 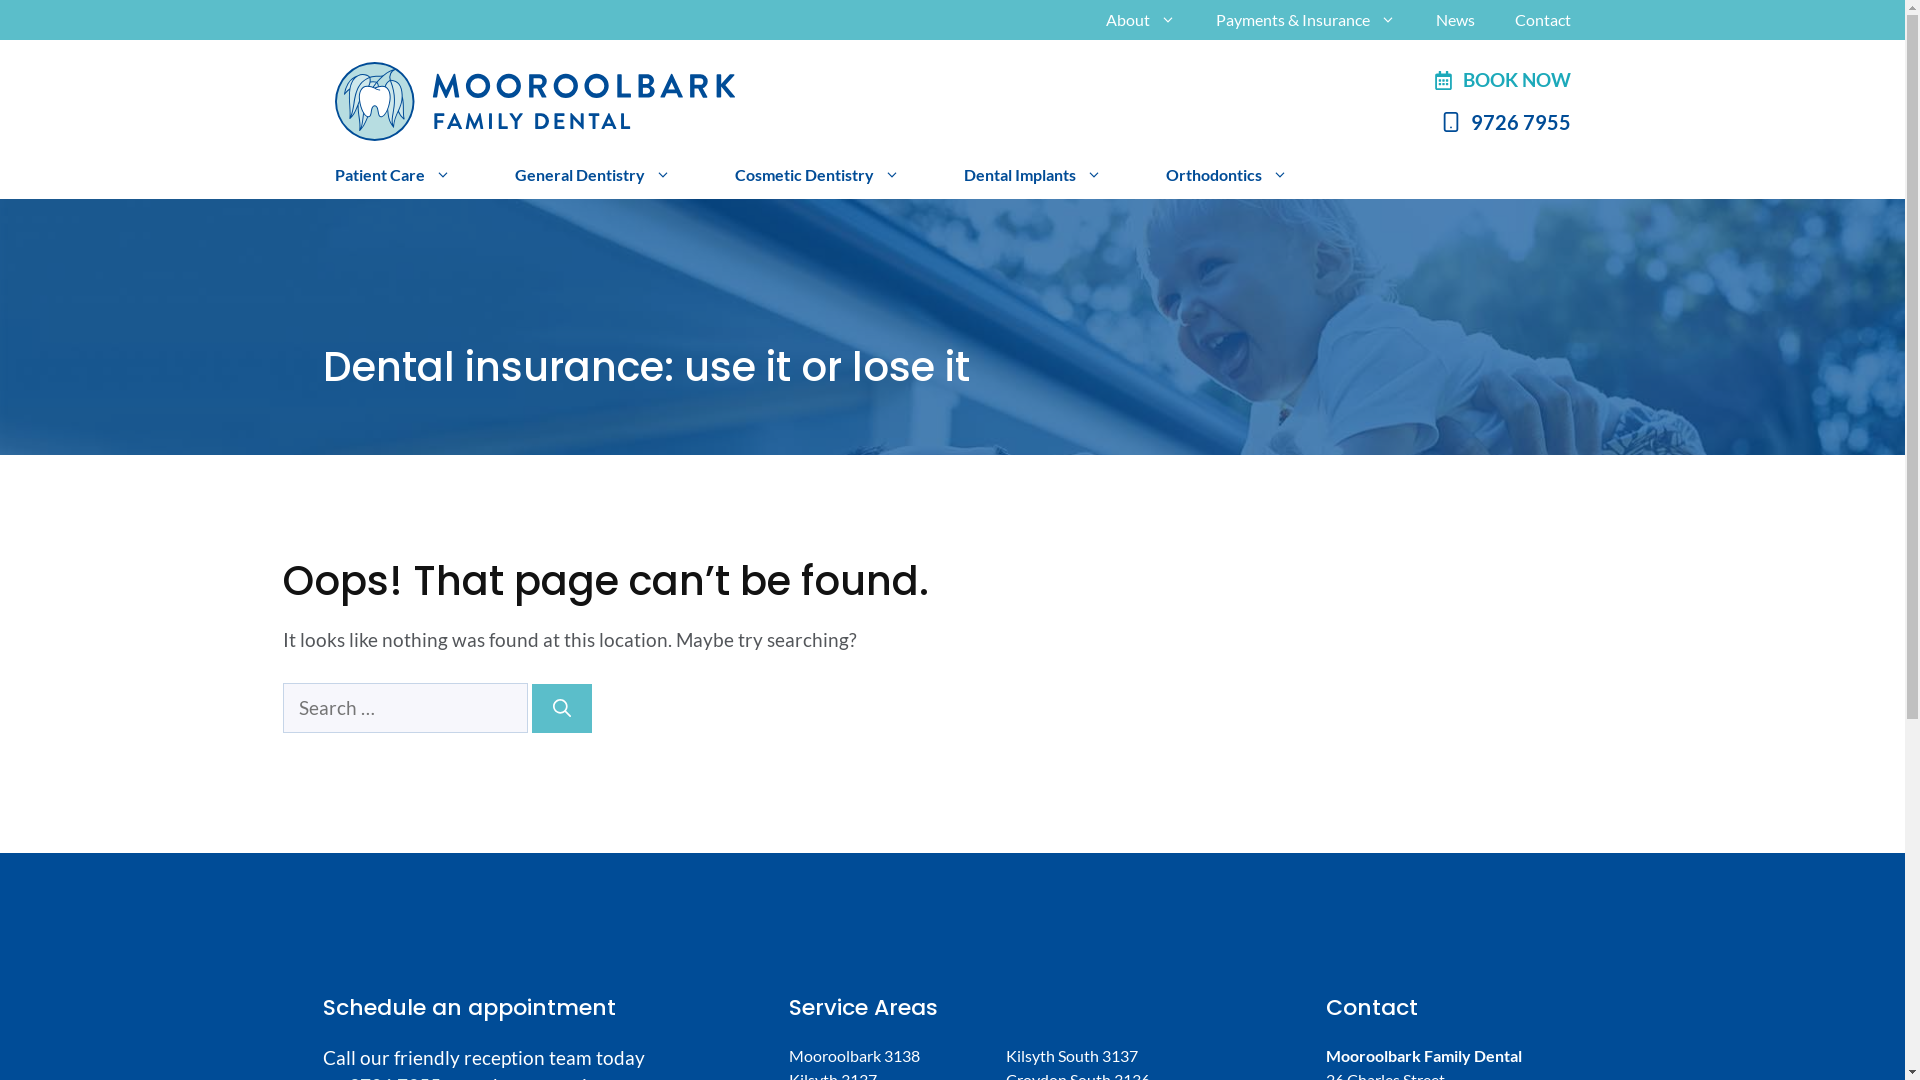 What do you see at coordinates (1500, 80) in the screenshot?
I see `BOOK NOW` at bounding box center [1500, 80].